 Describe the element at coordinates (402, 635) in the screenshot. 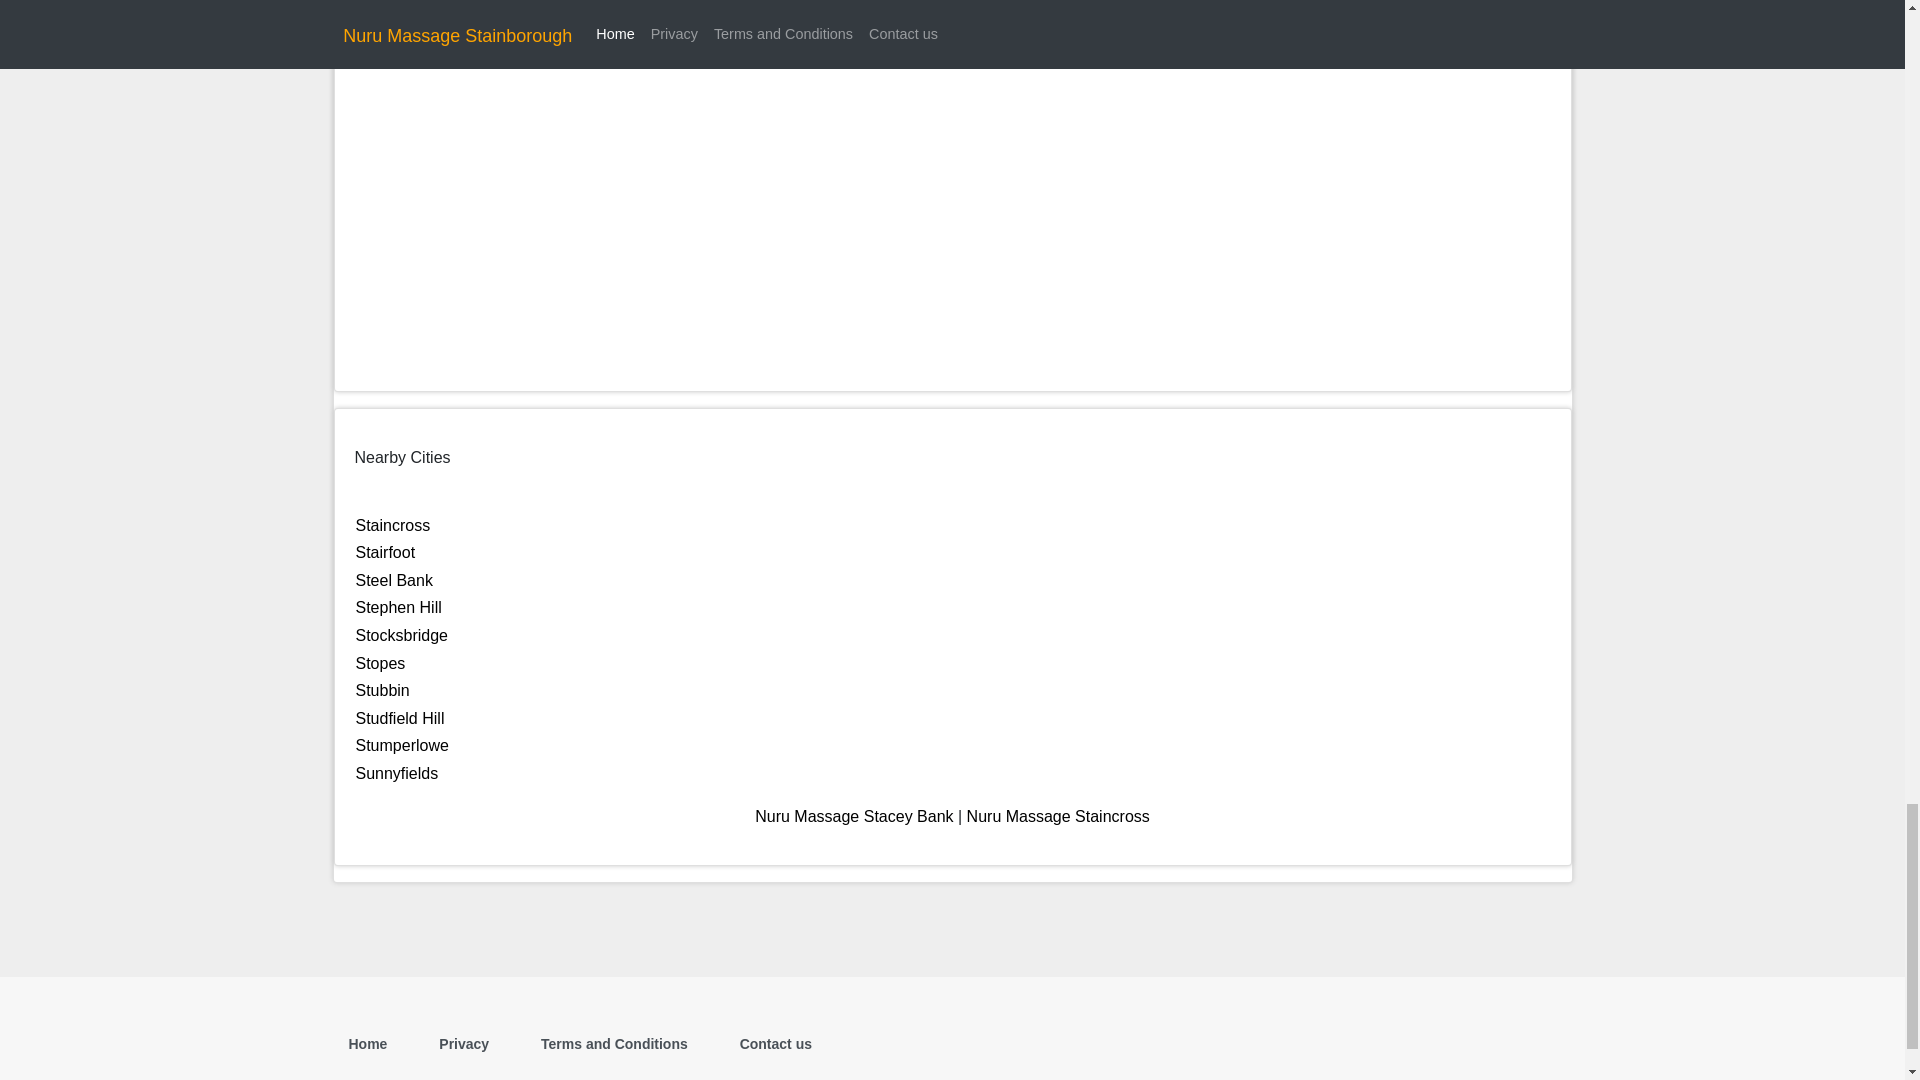

I see `Stocksbridge` at that location.